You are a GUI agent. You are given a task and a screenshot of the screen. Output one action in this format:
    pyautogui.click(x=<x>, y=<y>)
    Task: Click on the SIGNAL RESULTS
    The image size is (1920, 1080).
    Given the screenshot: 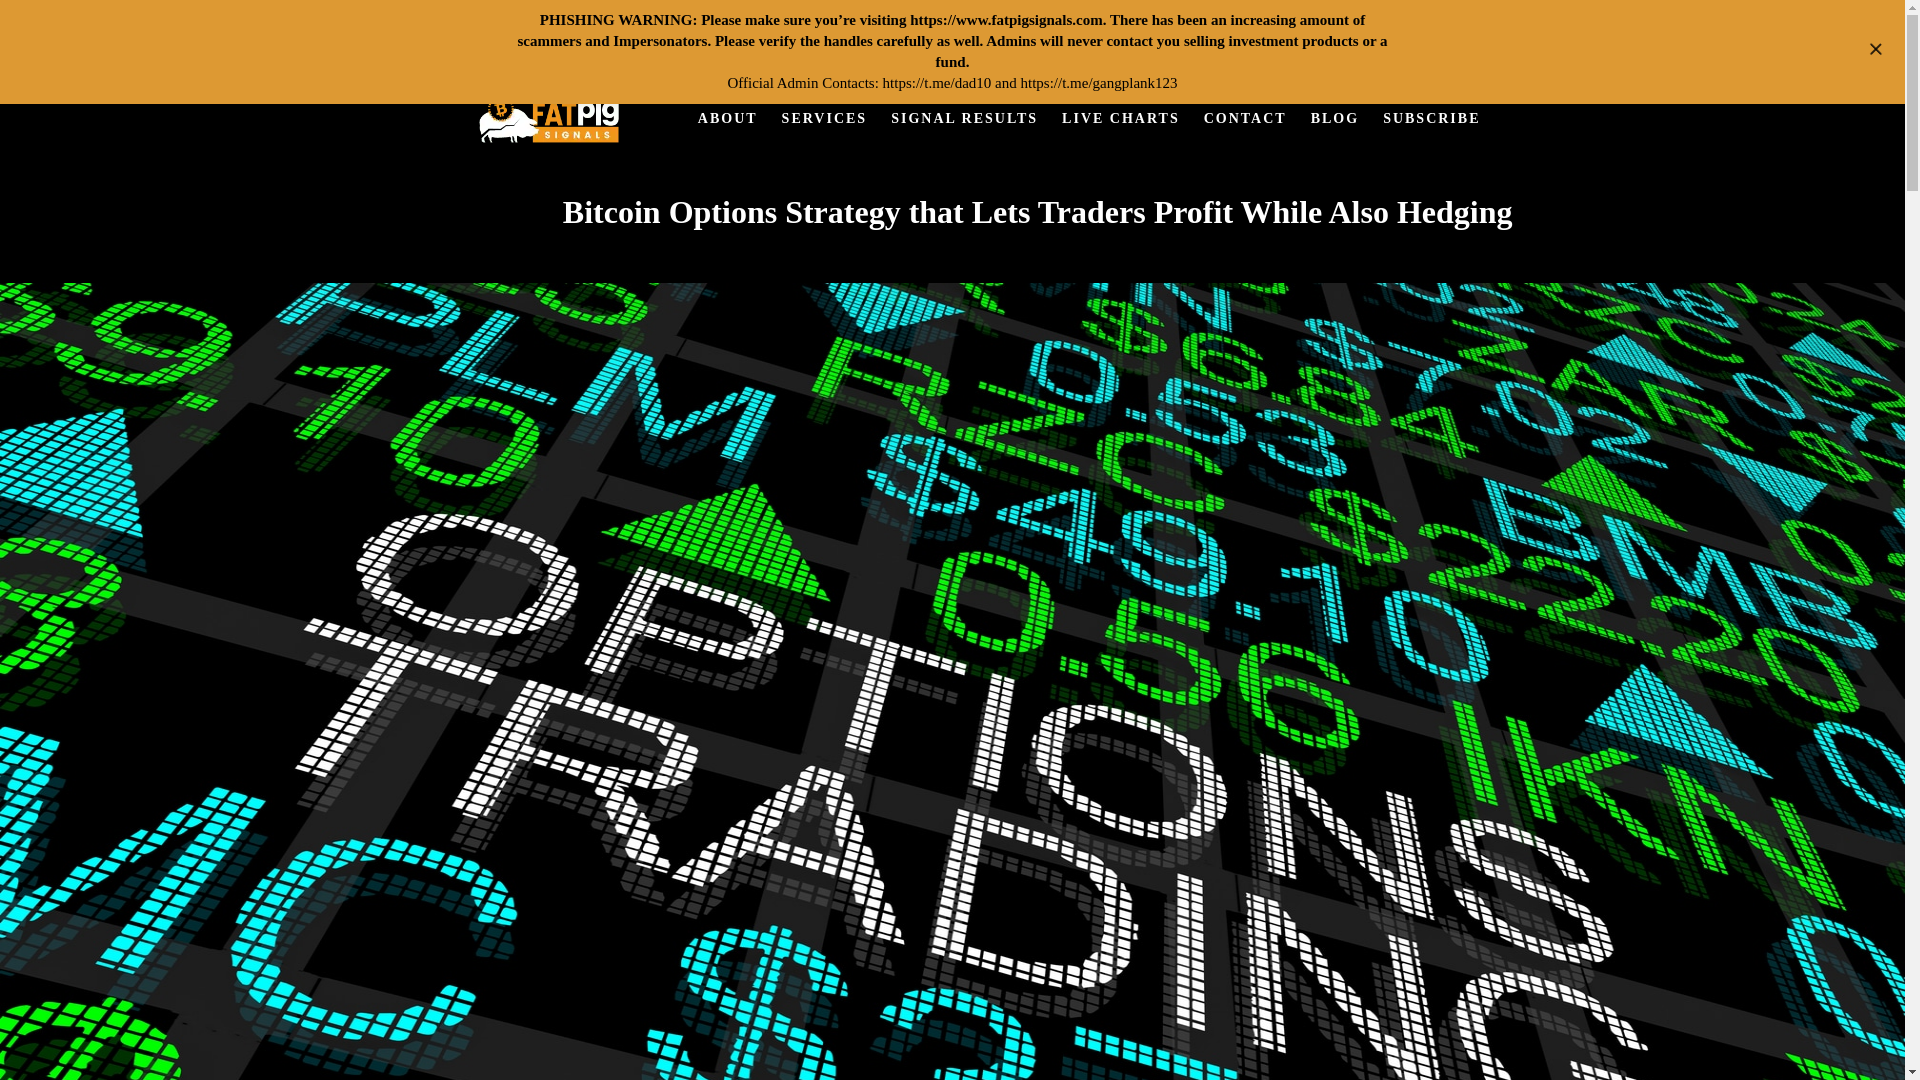 What is the action you would take?
    pyautogui.click(x=964, y=118)
    